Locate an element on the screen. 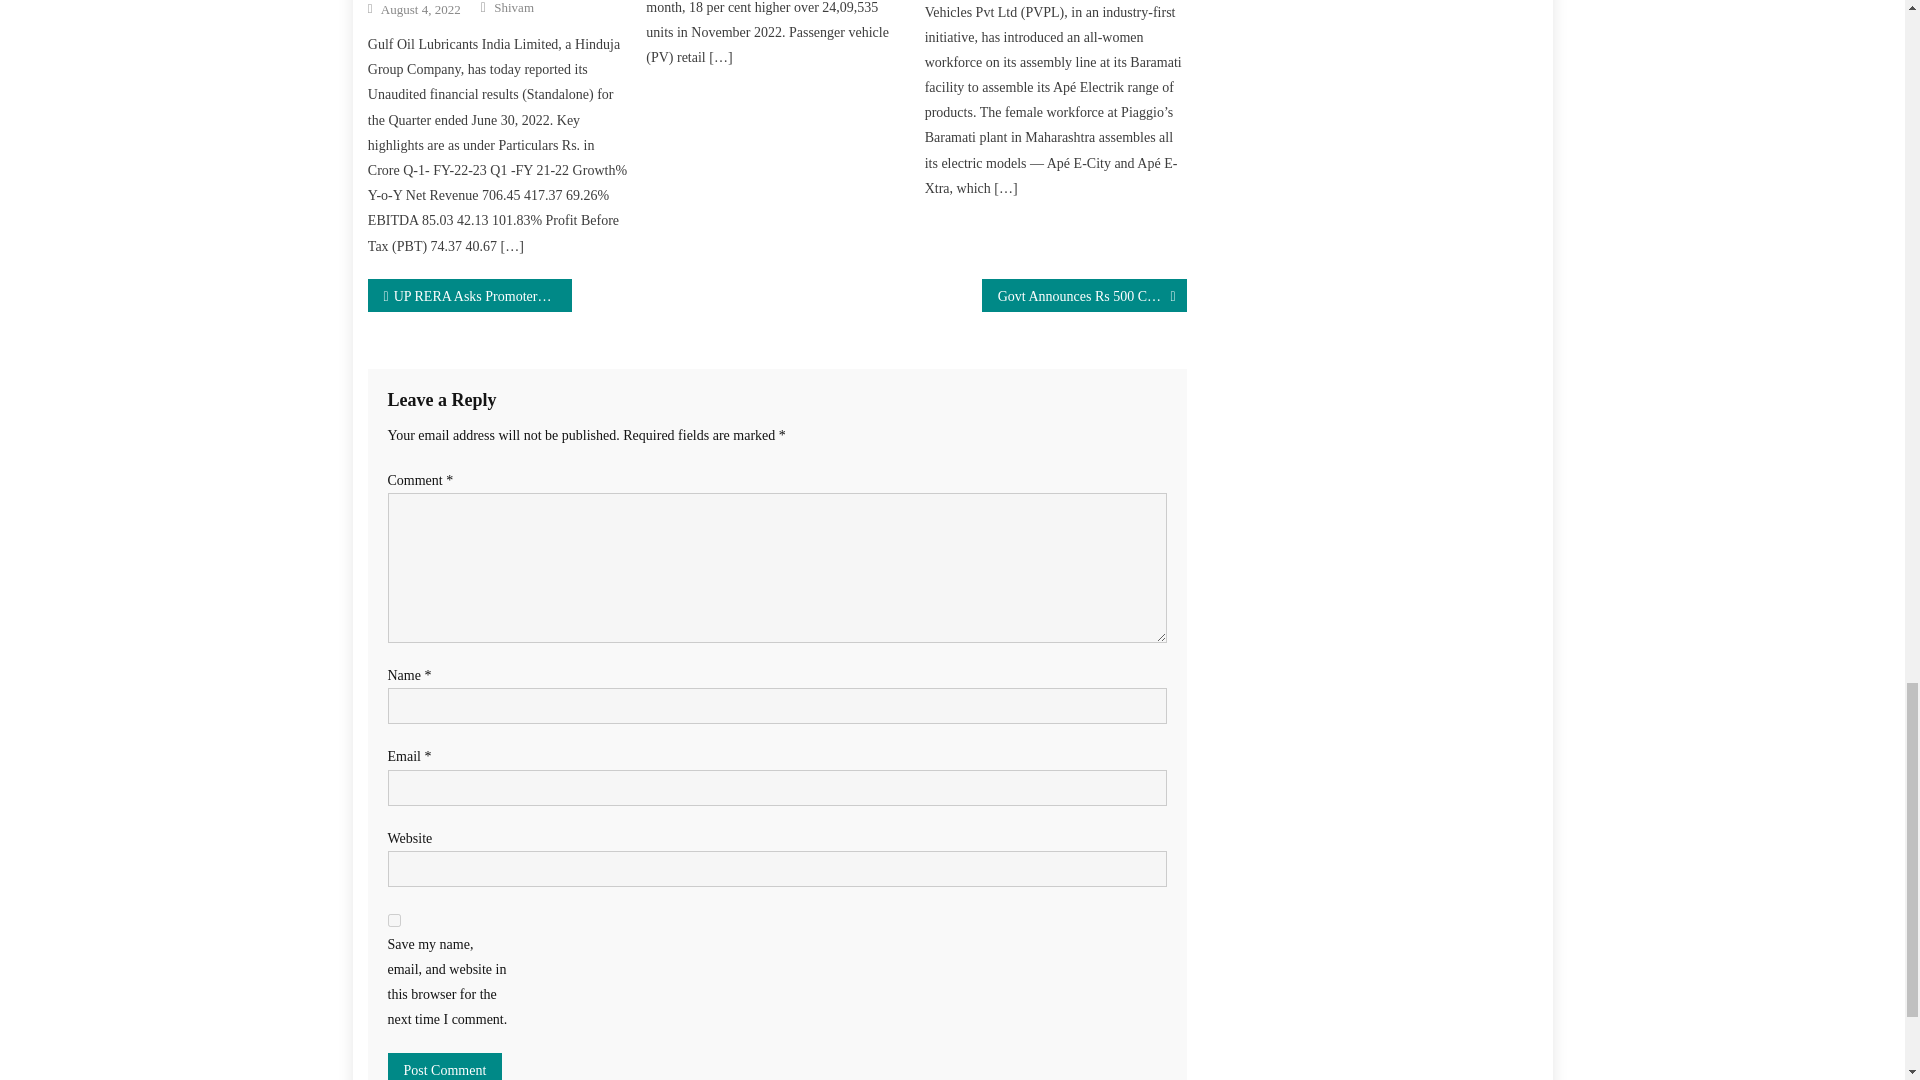 Image resolution: width=1920 pixels, height=1080 pixels. Post Comment is located at coordinates (445, 1066).